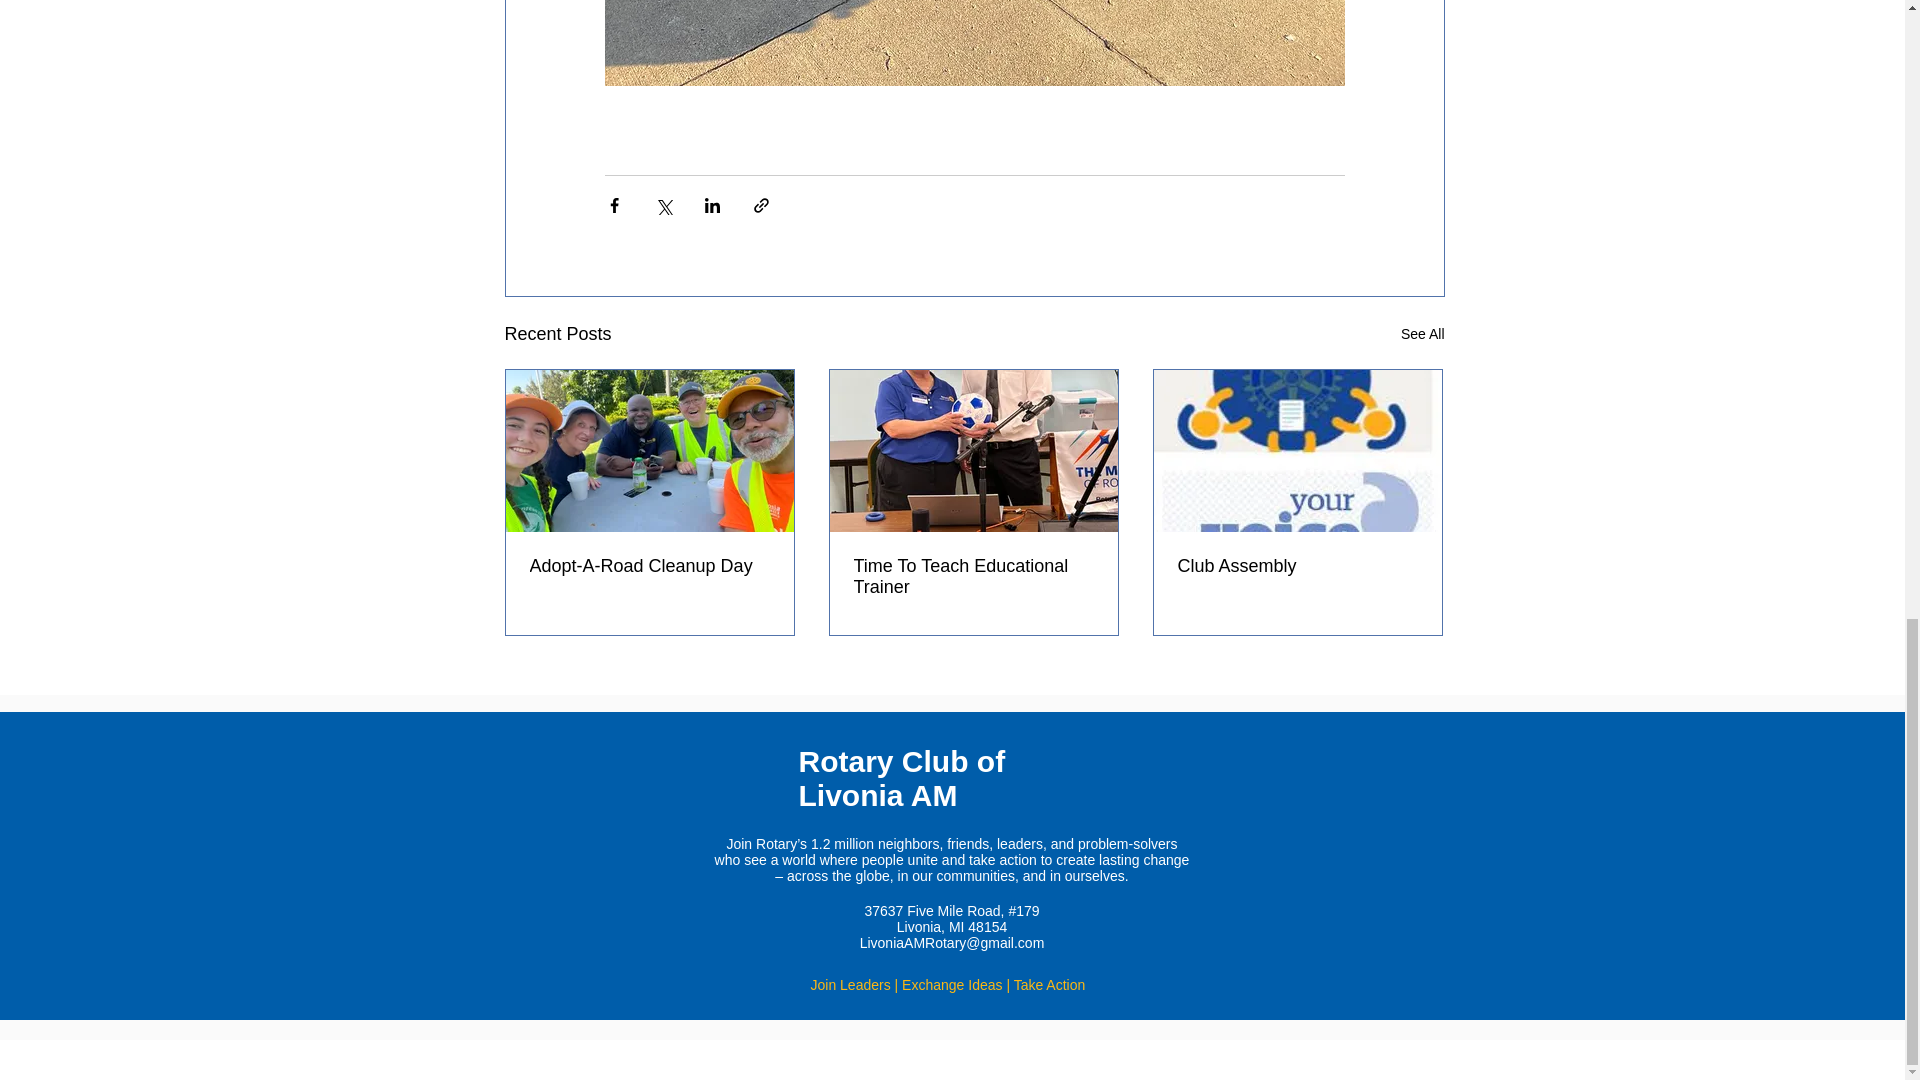 The height and width of the screenshot is (1080, 1920). Describe the element at coordinates (1423, 334) in the screenshot. I see `See All` at that location.